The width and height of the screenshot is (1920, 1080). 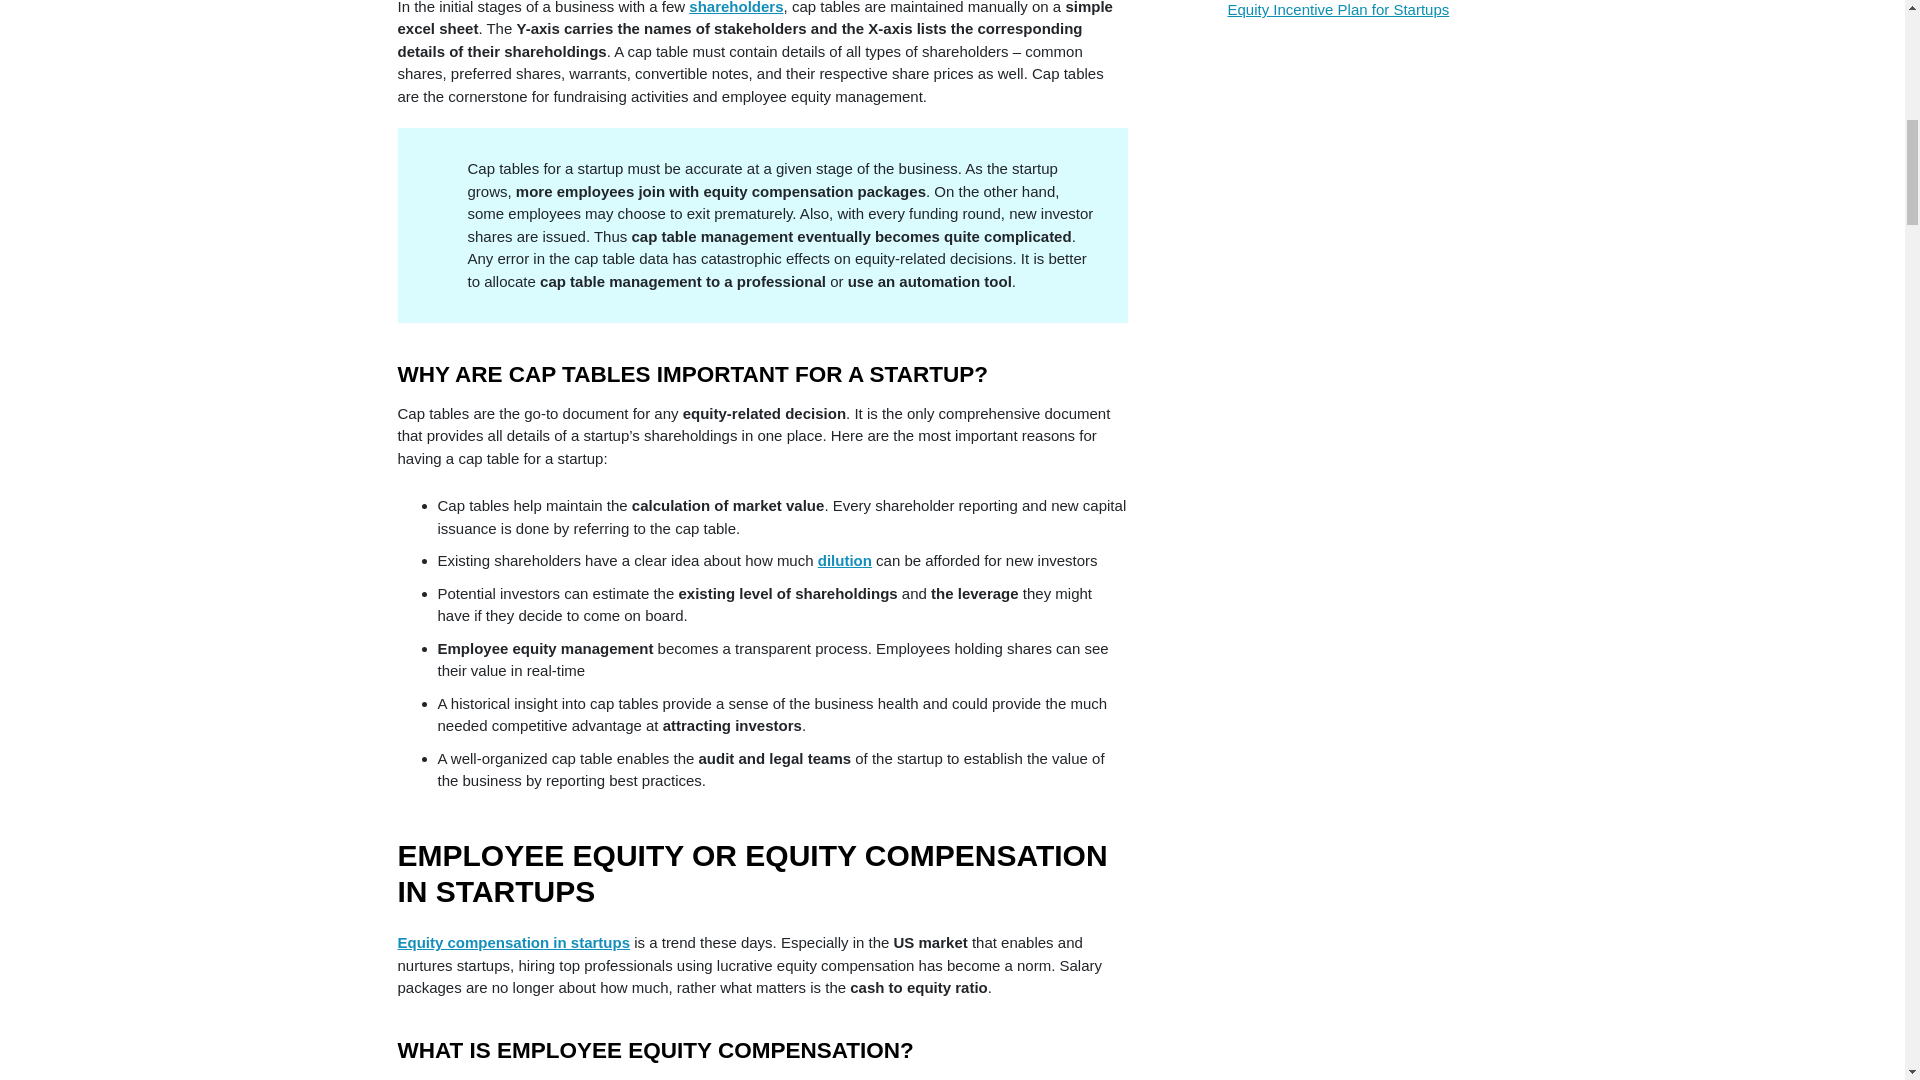 What do you see at coordinates (844, 560) in the screenshot?
I see `dilution` at bounding box center [844, 560].